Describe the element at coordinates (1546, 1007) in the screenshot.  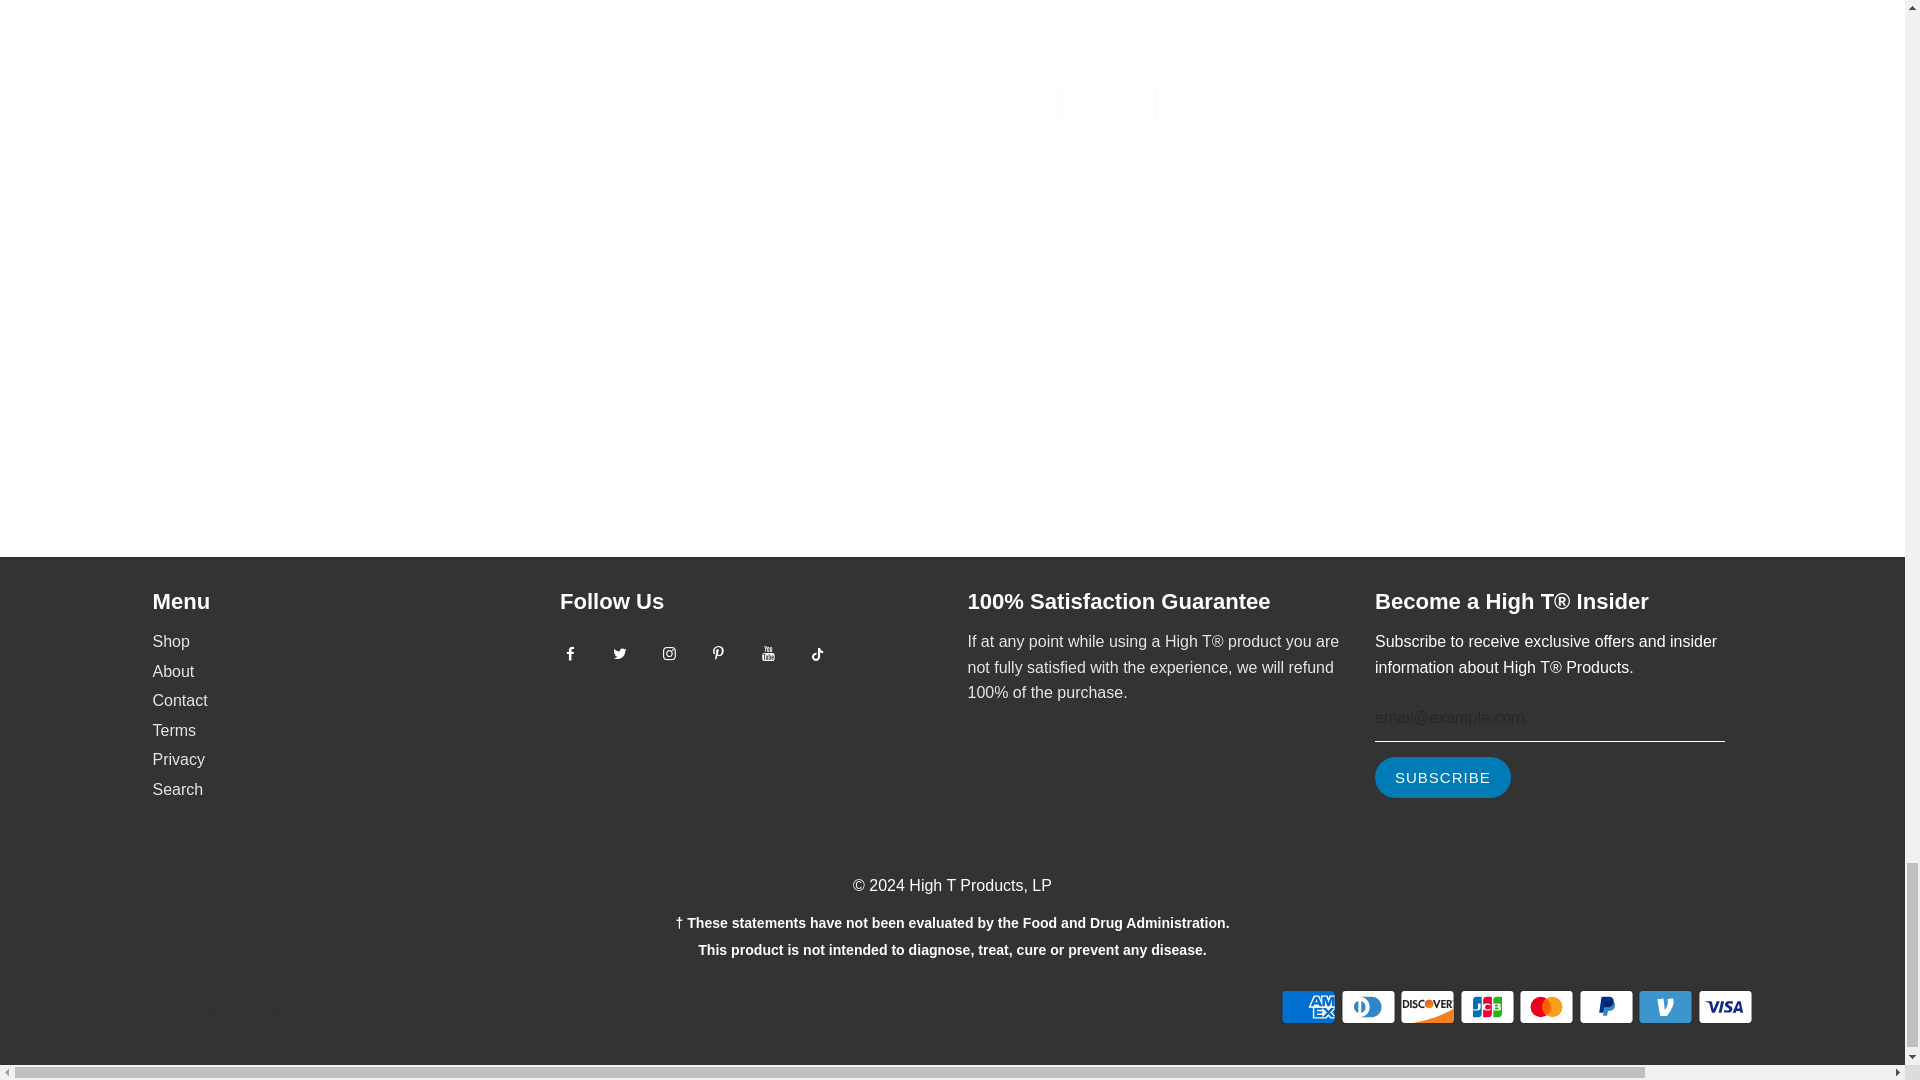
I see `Mastercard` at that location.